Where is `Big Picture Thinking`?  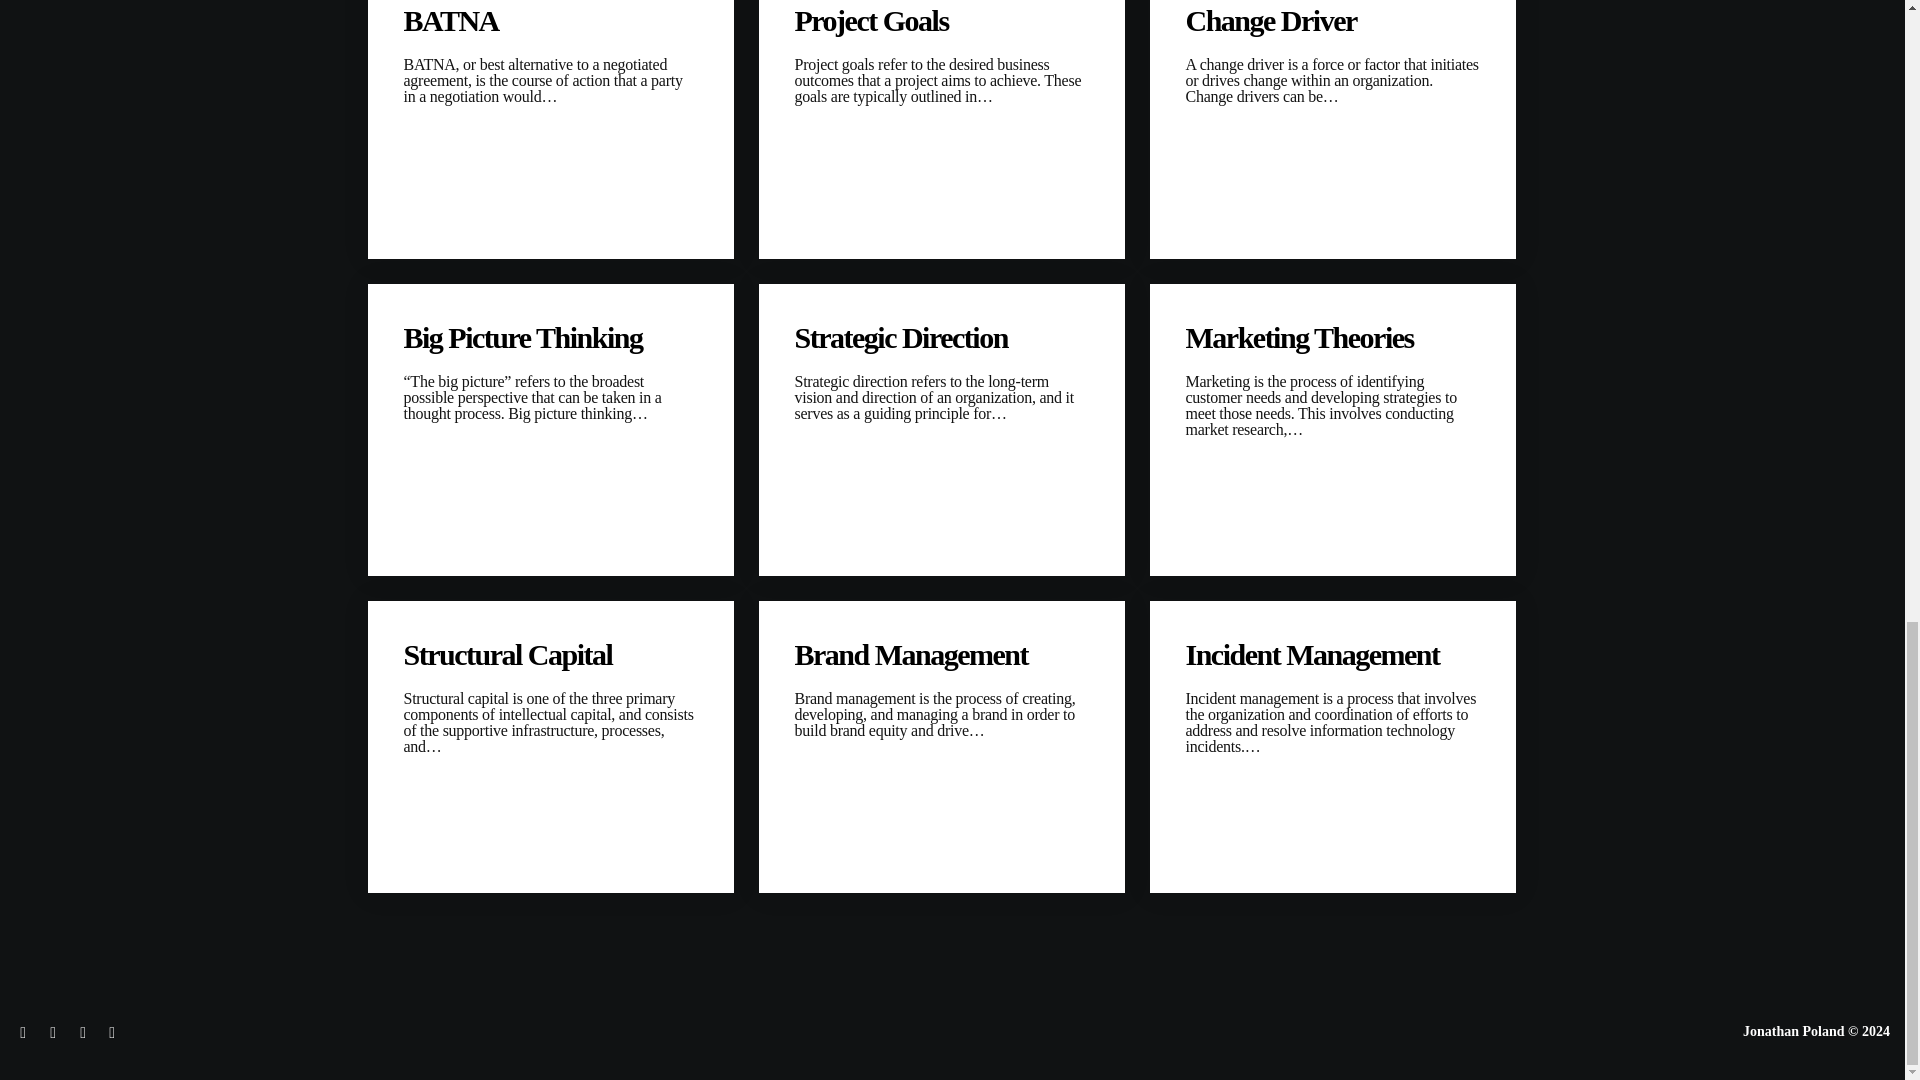
Big Picture Thinking is located at coordinates (550, 338).